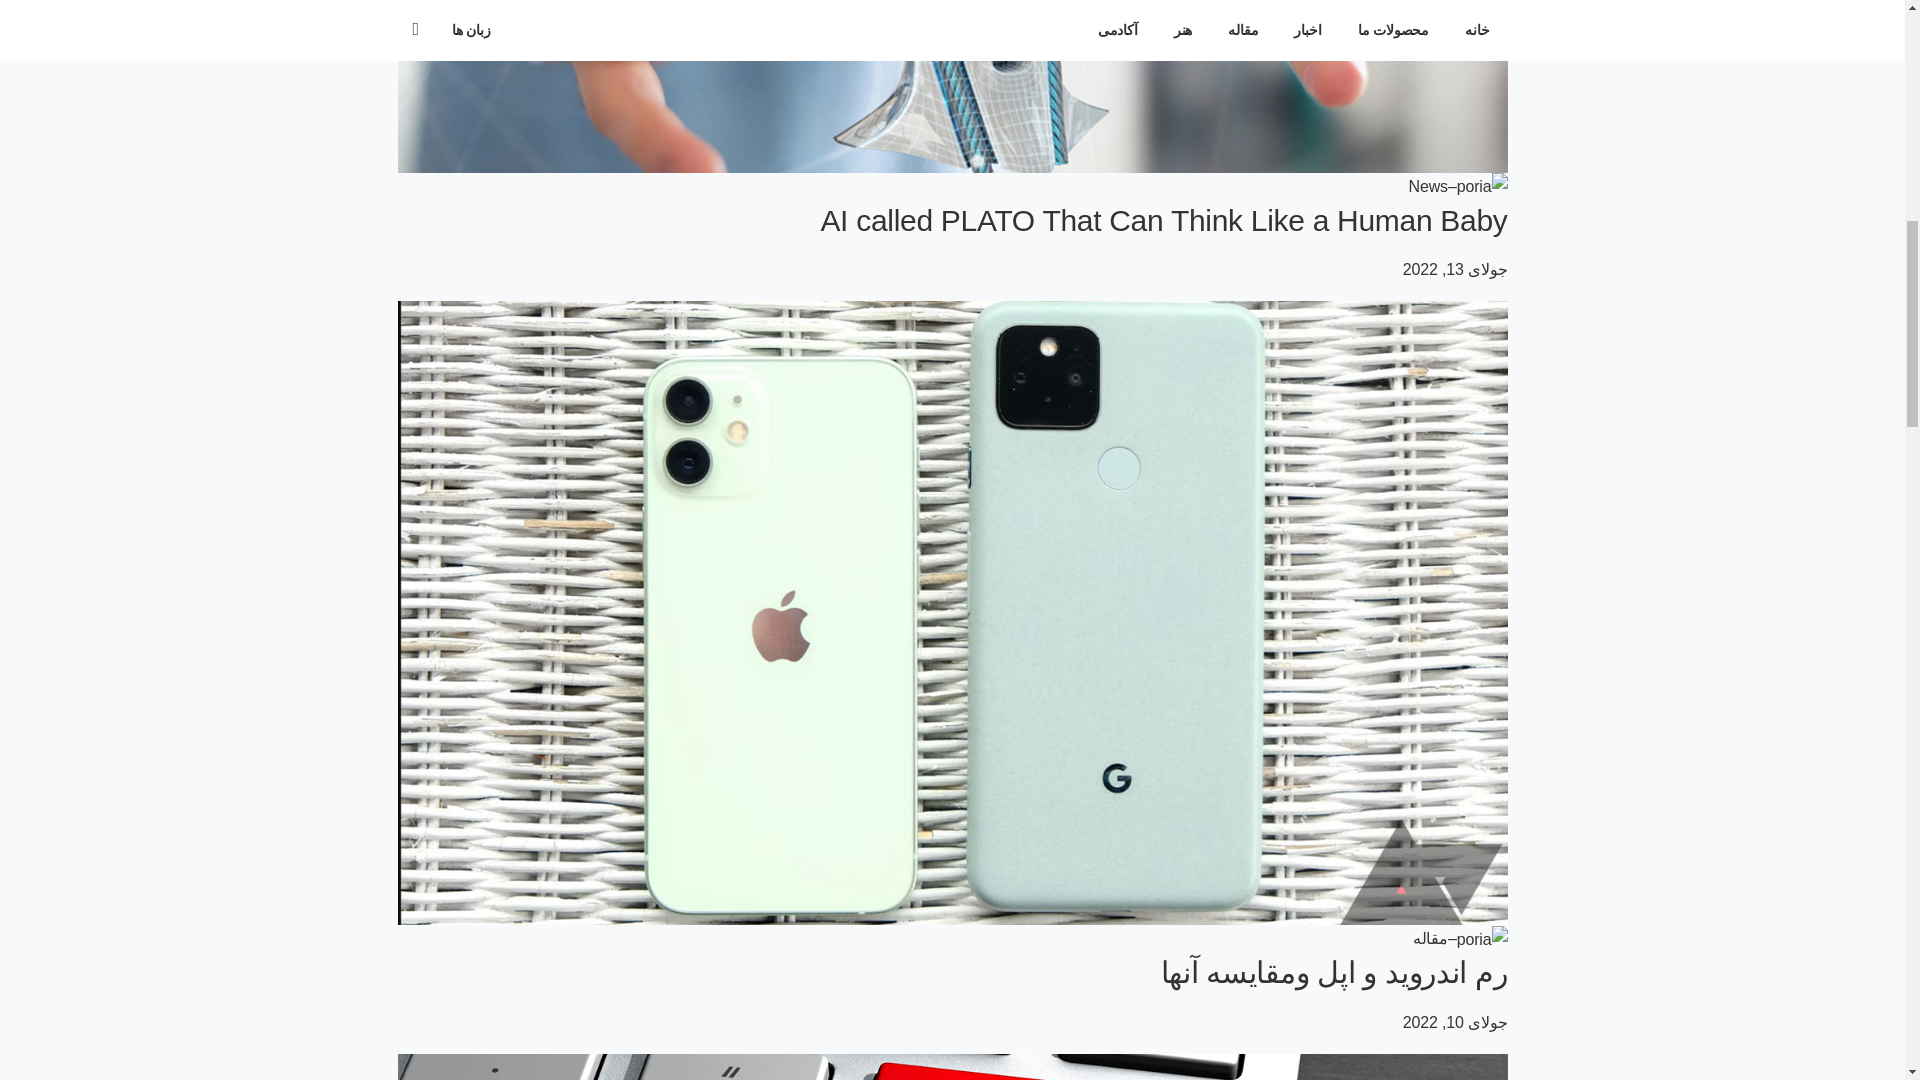  What do you see at coordinates (1428, 186) in the screenshot?
I see `News` at bounding box center [1428, 186].